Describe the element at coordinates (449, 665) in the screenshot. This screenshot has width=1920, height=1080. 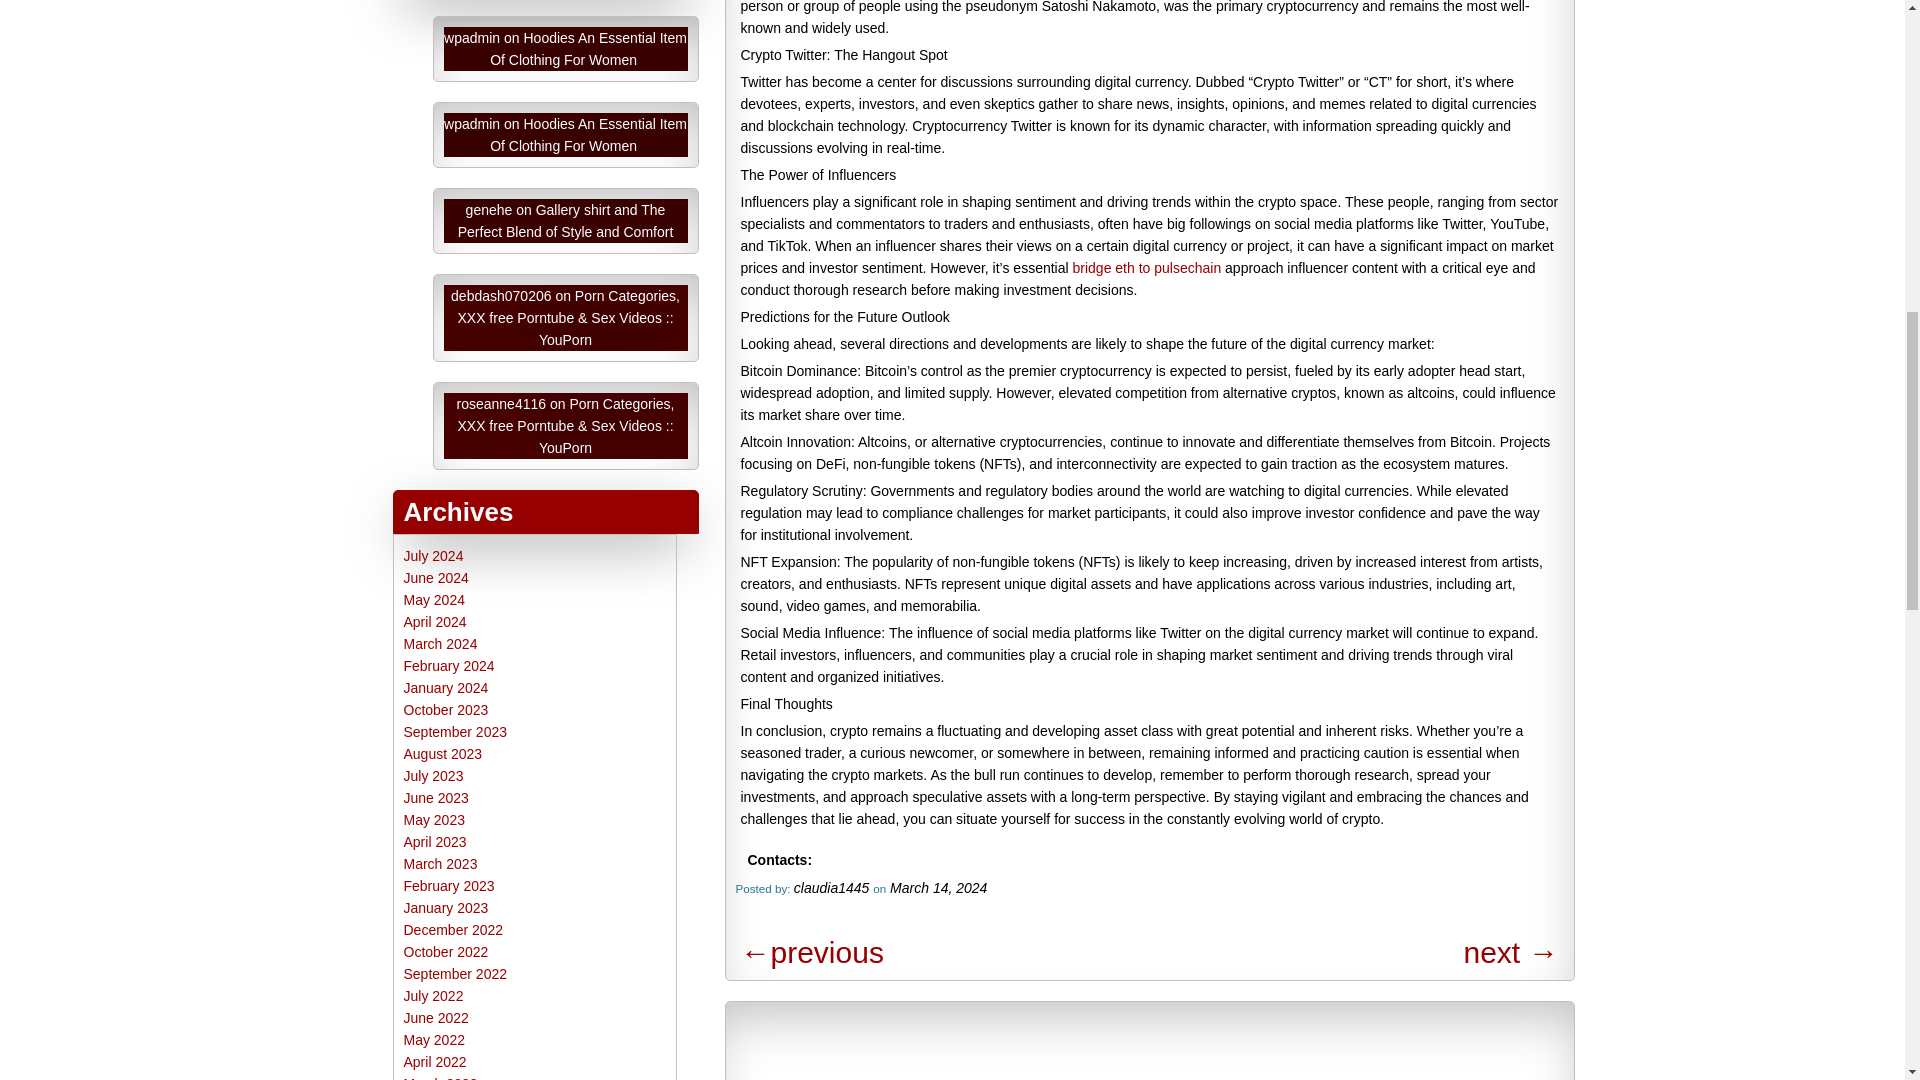
I see `February 2024` at that location.